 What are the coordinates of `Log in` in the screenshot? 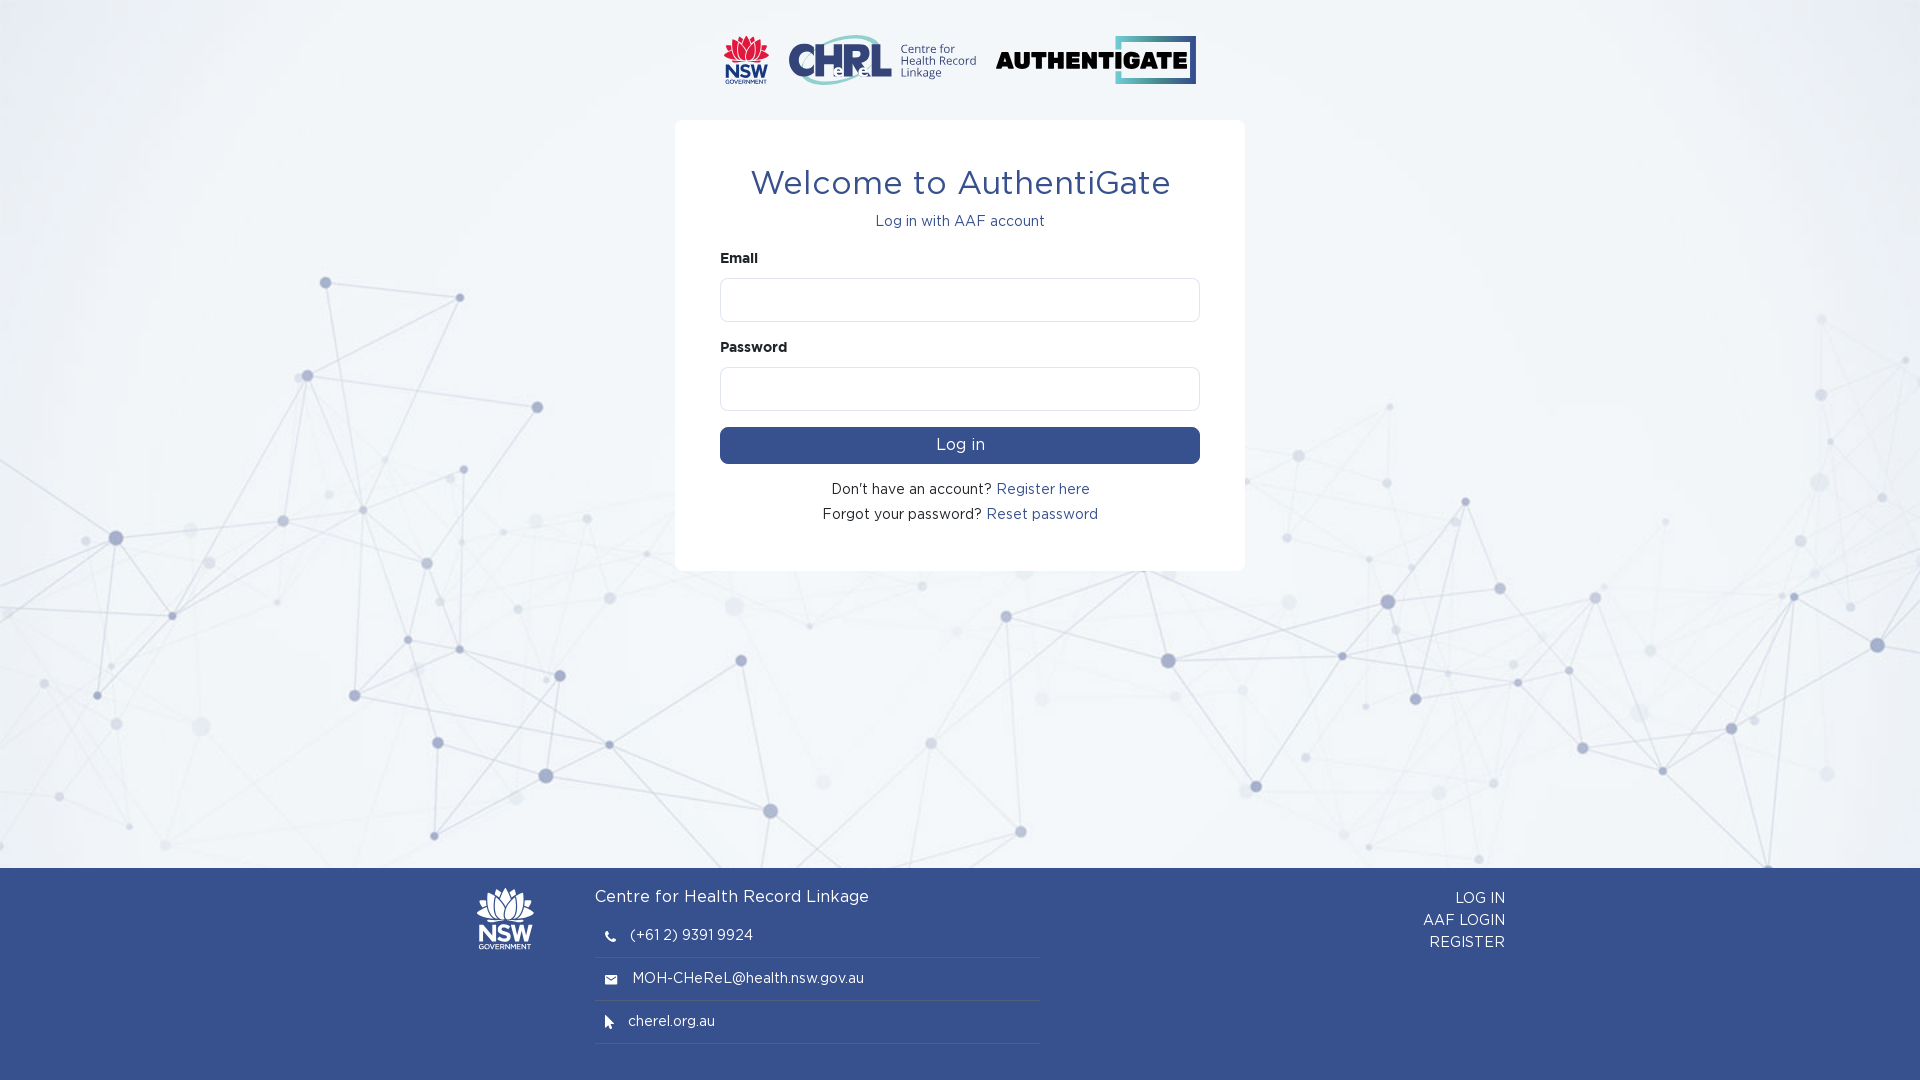 It's located at (960, 446).